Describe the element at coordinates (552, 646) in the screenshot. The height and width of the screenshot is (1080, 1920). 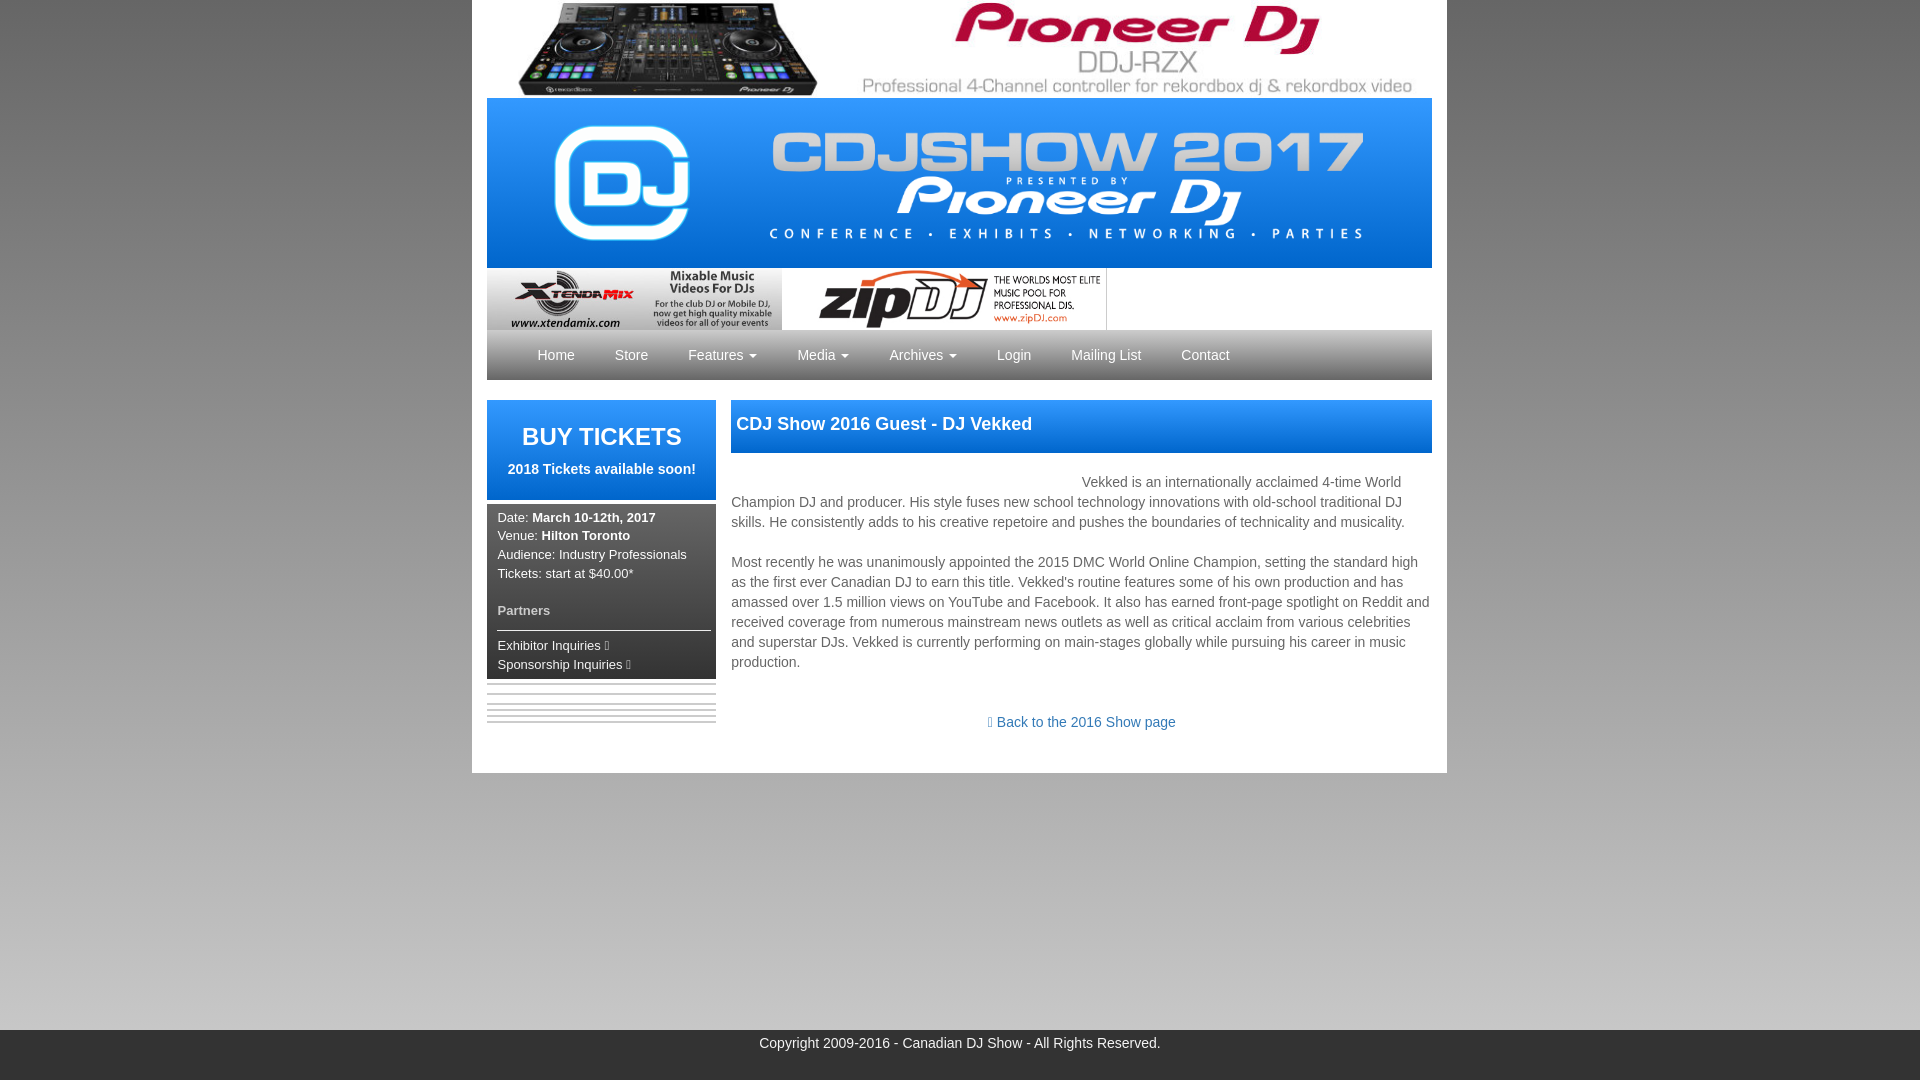
I see `Exhibitor Inquiries` at that location.